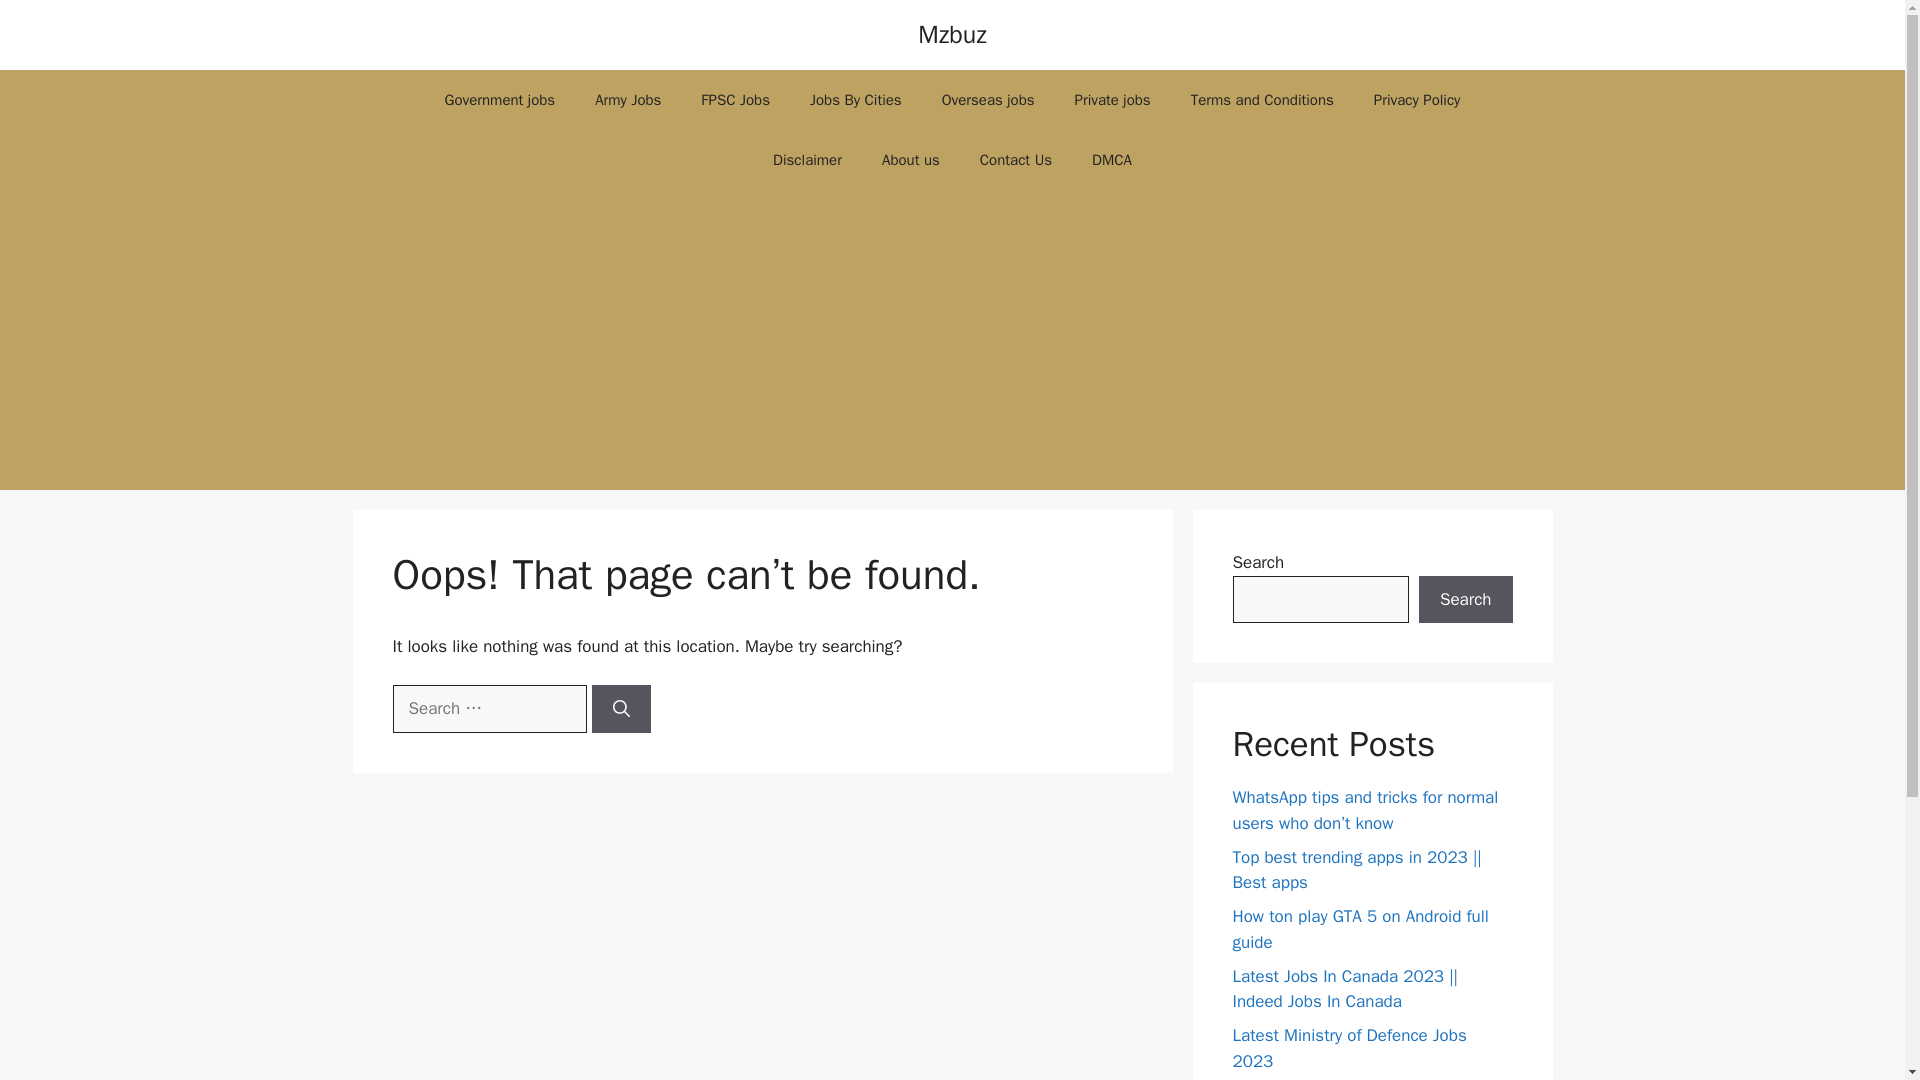 The image size is (1920, 1080). I want to click on Latest Ministry of Defence Jobs 2023, so click(1349, 1048).